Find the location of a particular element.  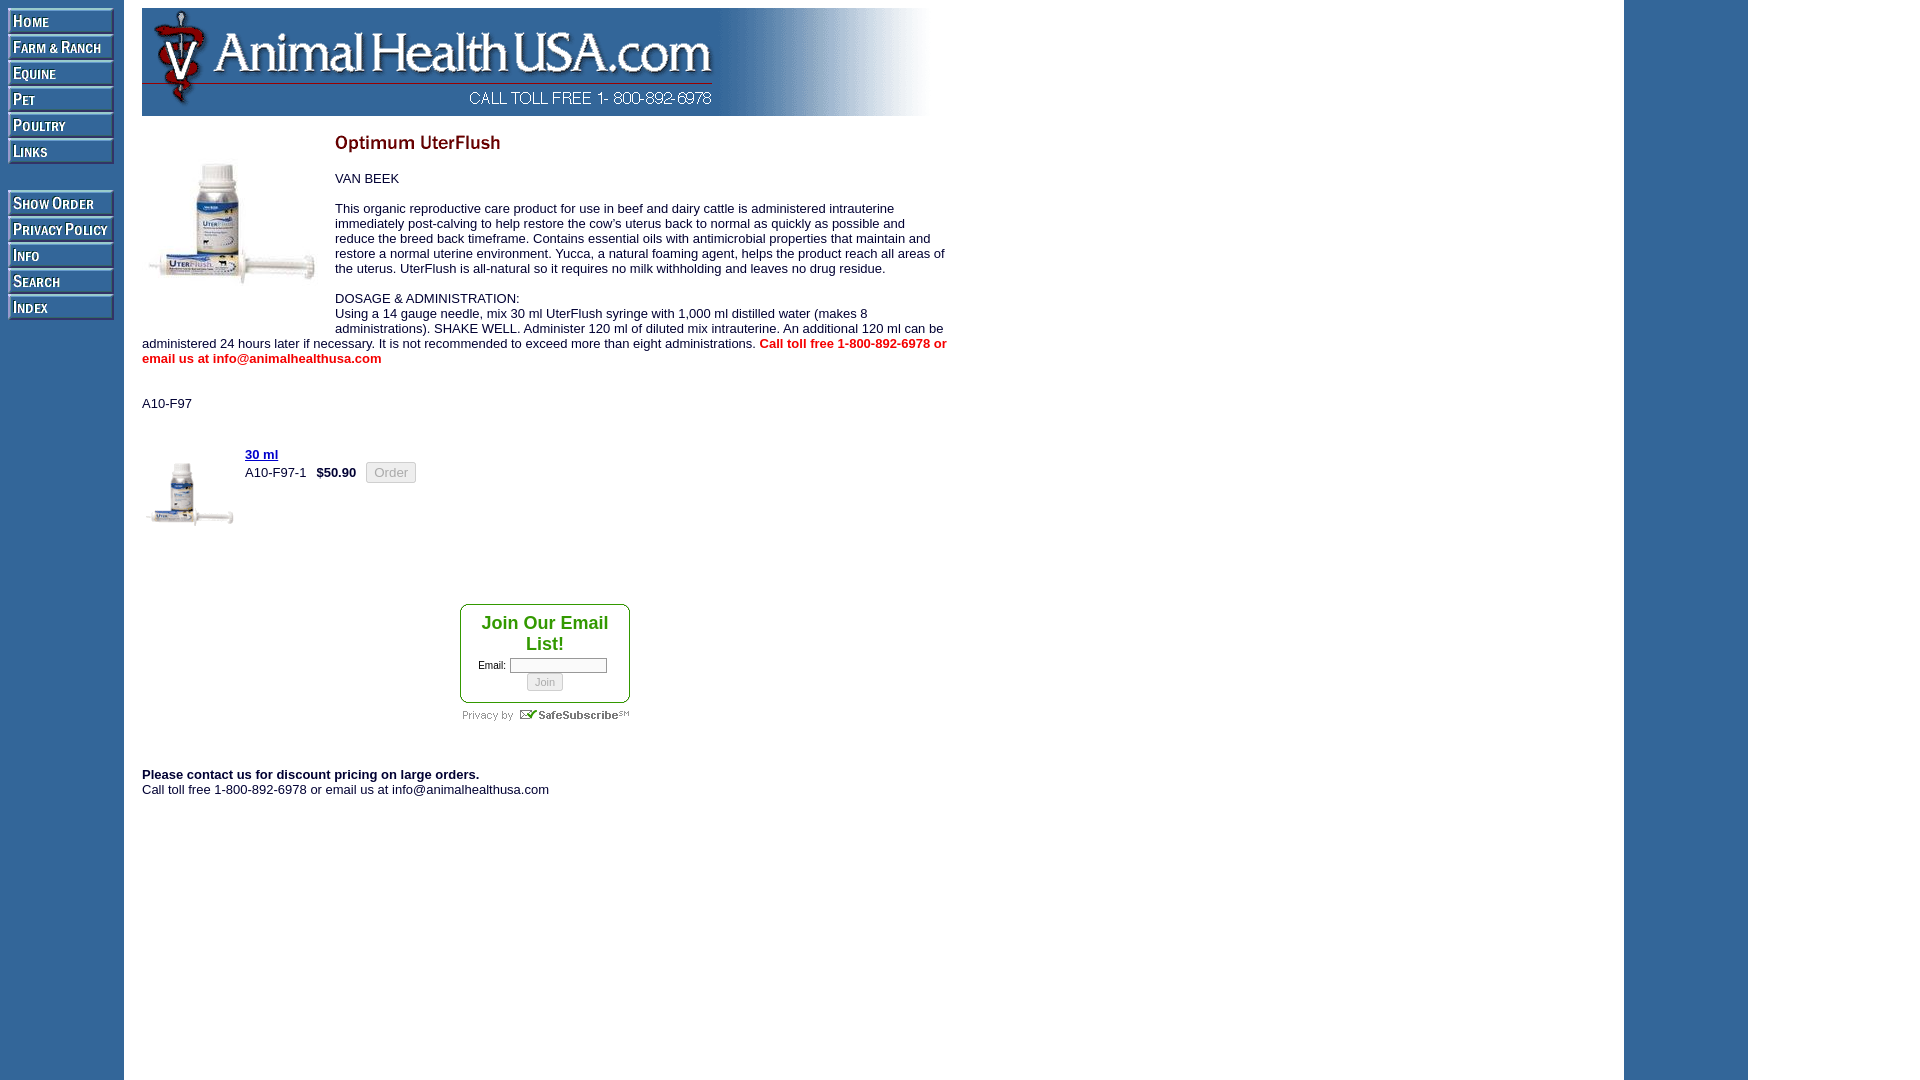

30 ml is located at coordinates (262, 454).